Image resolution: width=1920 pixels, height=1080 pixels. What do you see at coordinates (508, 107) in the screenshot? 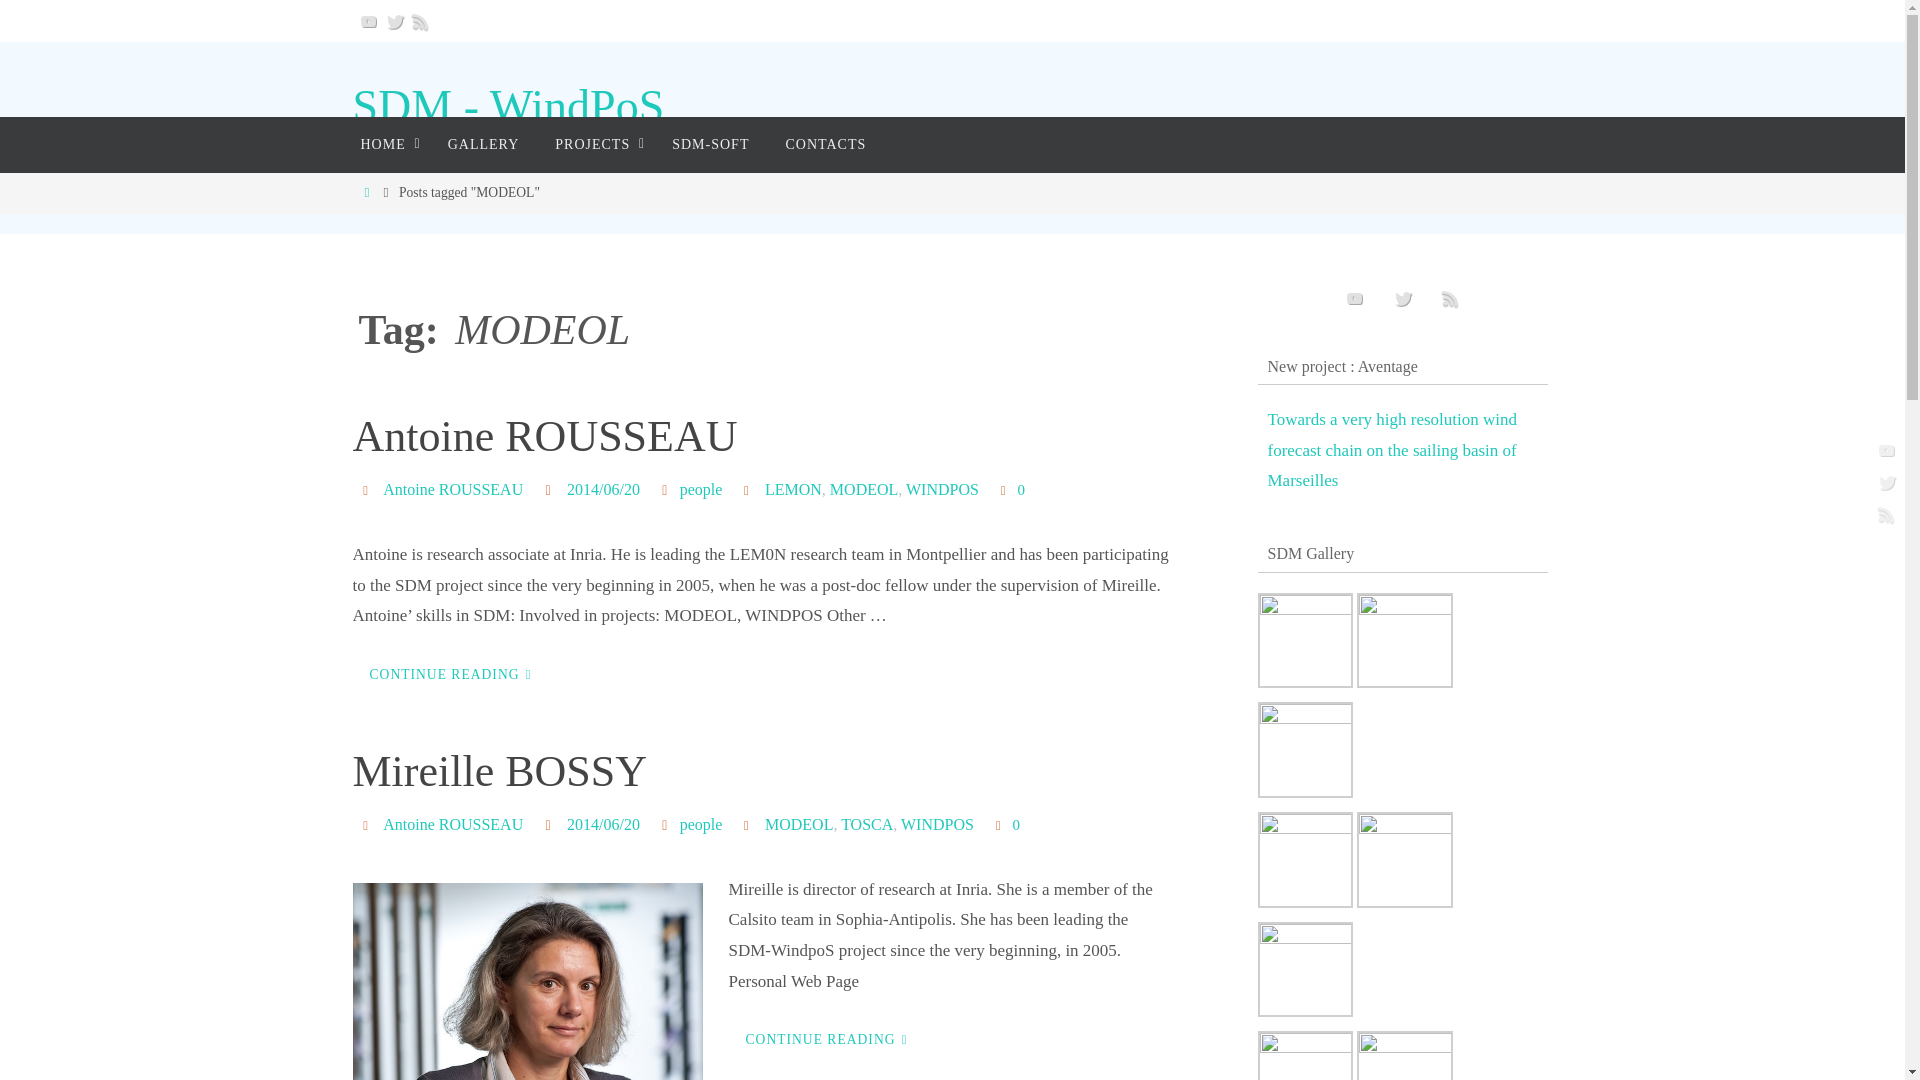
I see `SDM - WindPoS` at bounding box center [508, 107].